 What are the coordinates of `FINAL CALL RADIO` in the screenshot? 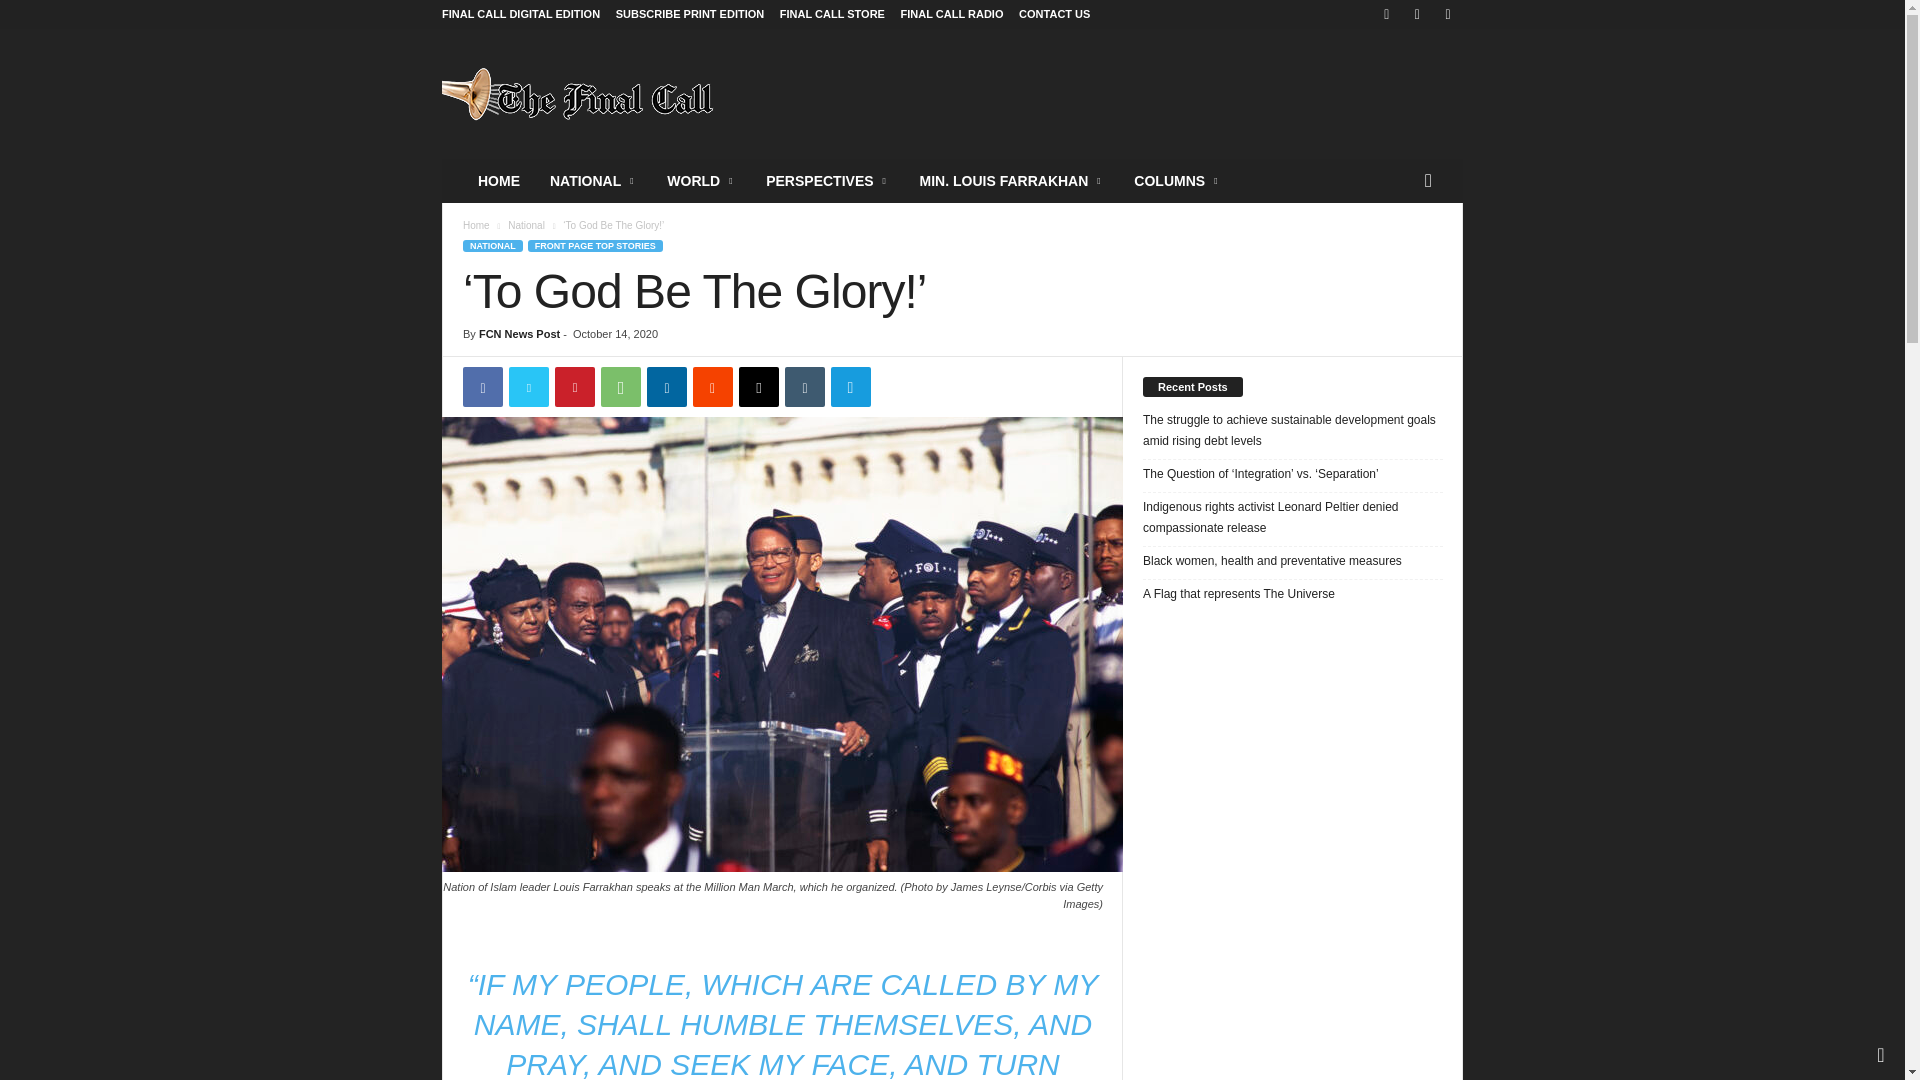 It's located at (952, 14).